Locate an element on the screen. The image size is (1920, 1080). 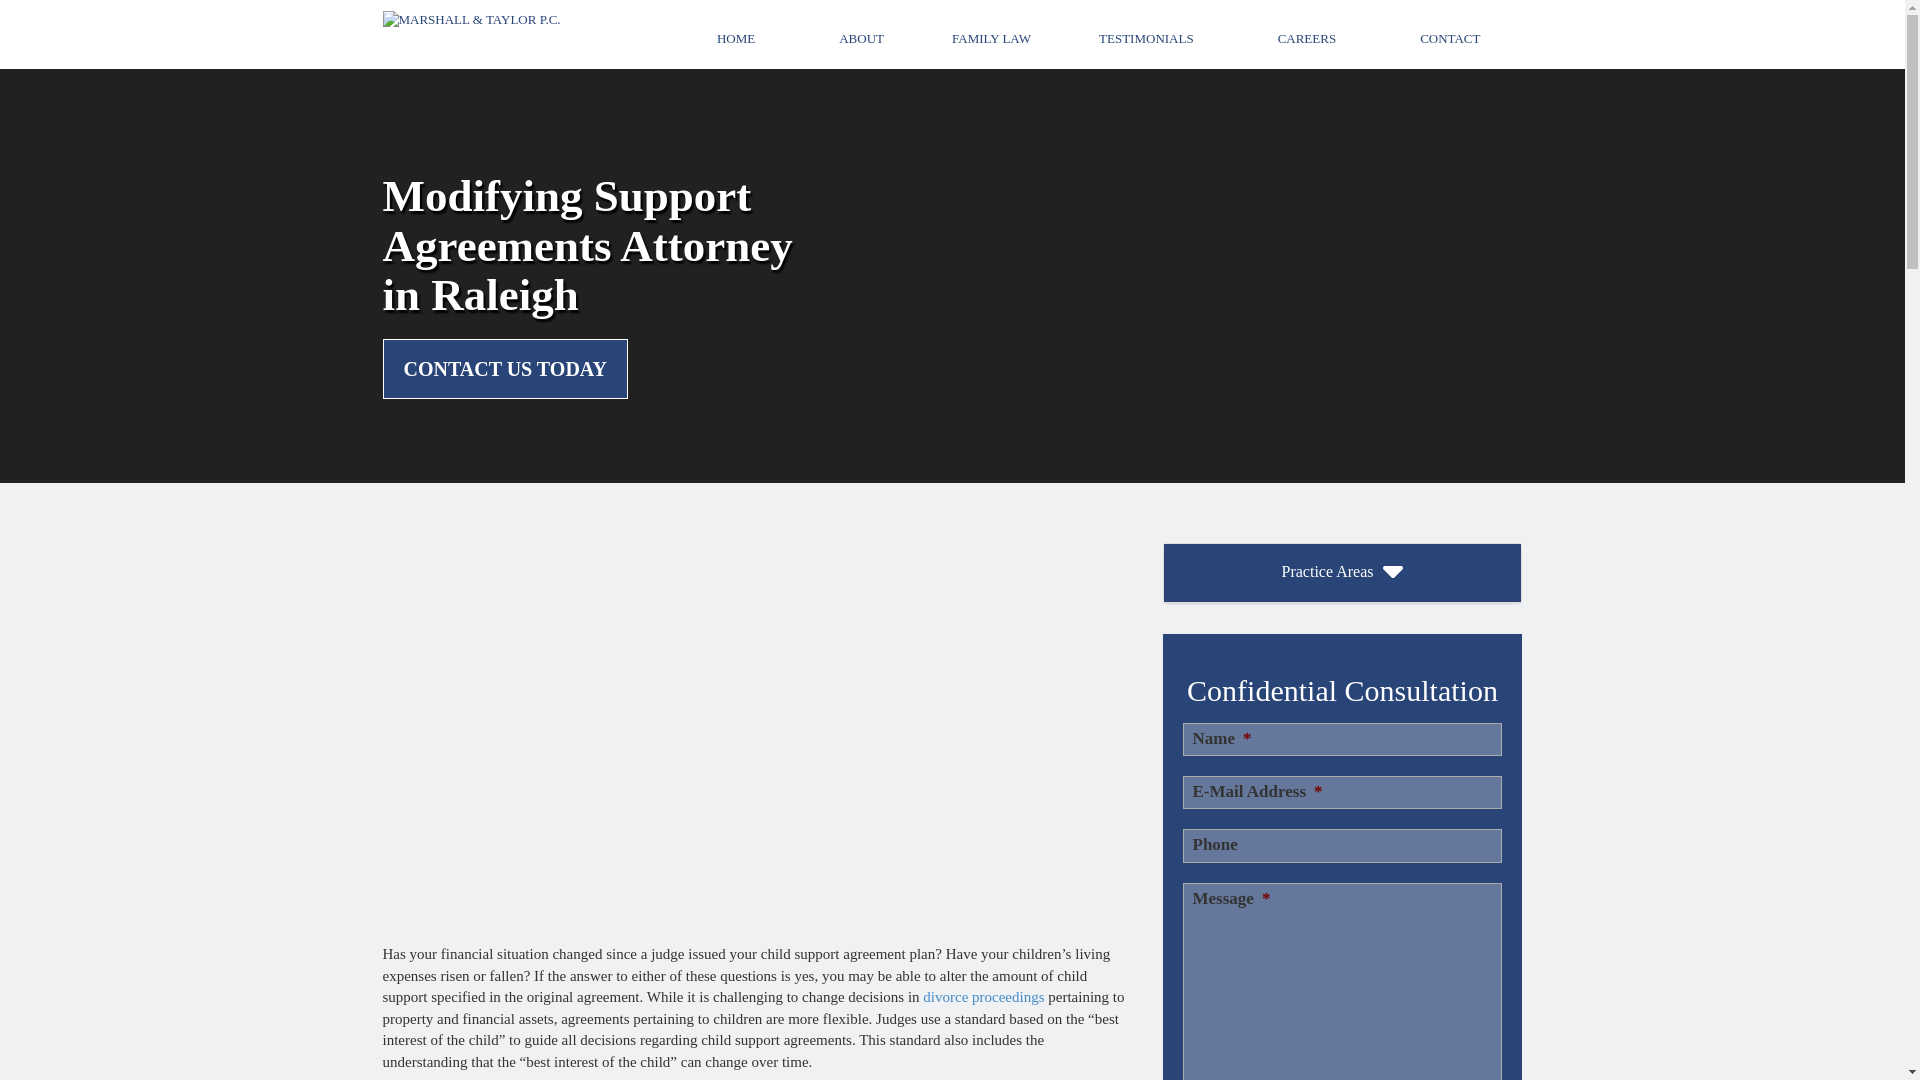
CAREERS is located at coordinates (1307, 40).